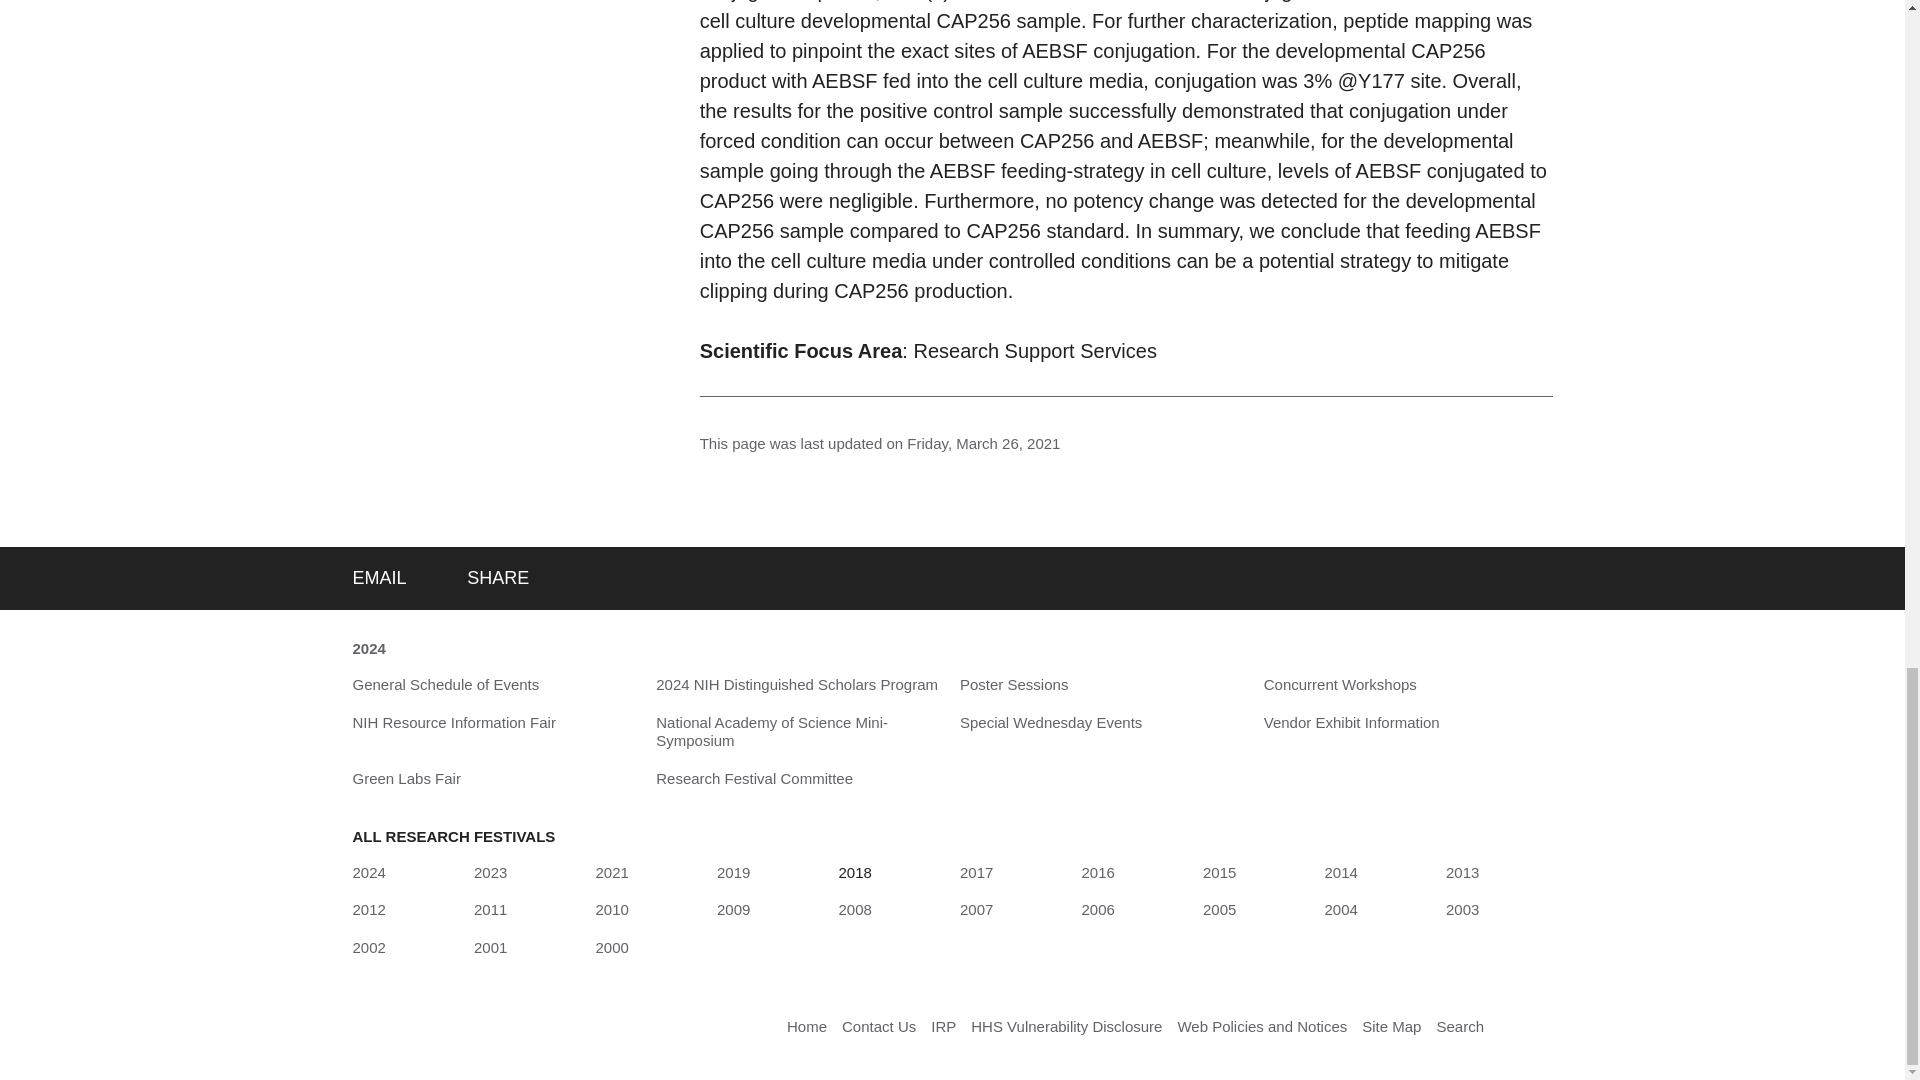  I want to click on 2024 NIH Research Festival, so click(368, 650).